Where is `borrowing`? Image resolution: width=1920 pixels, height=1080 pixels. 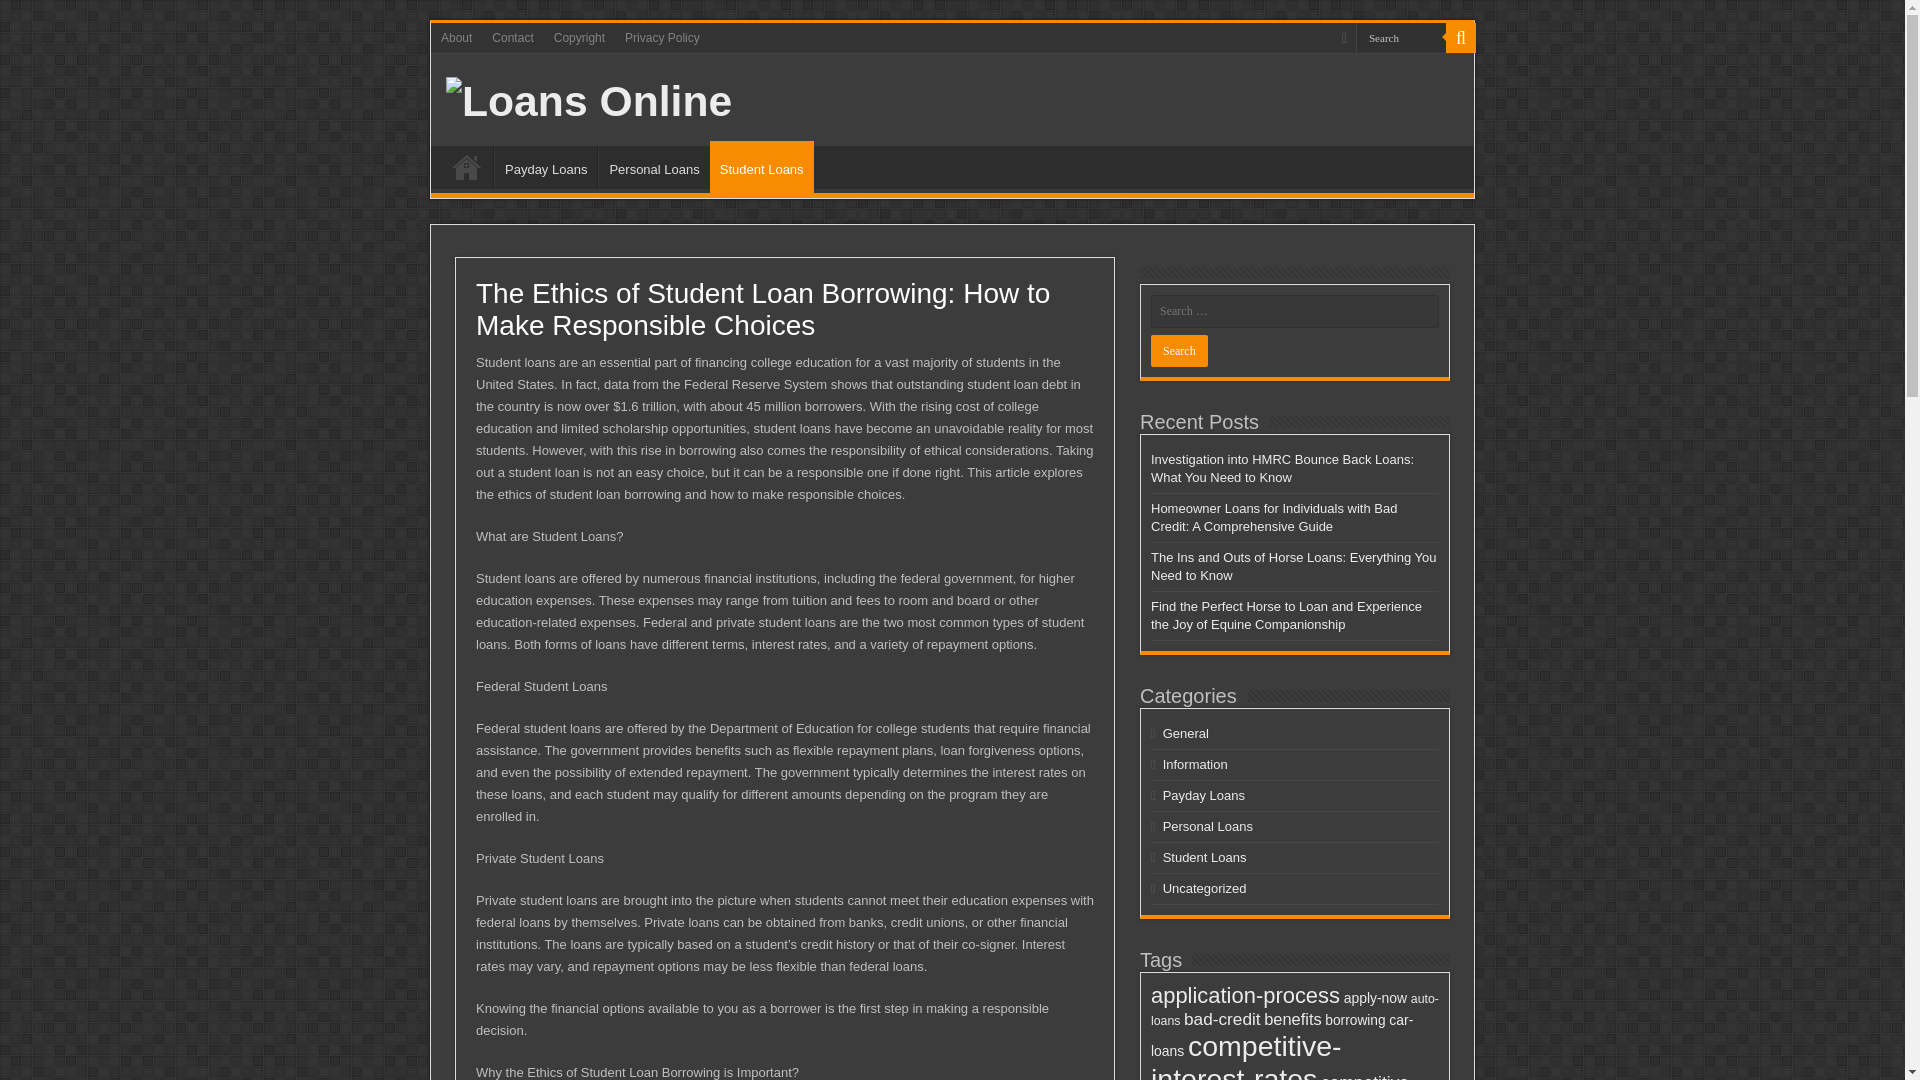 borrowing is located at coordinates (1354, 1020).